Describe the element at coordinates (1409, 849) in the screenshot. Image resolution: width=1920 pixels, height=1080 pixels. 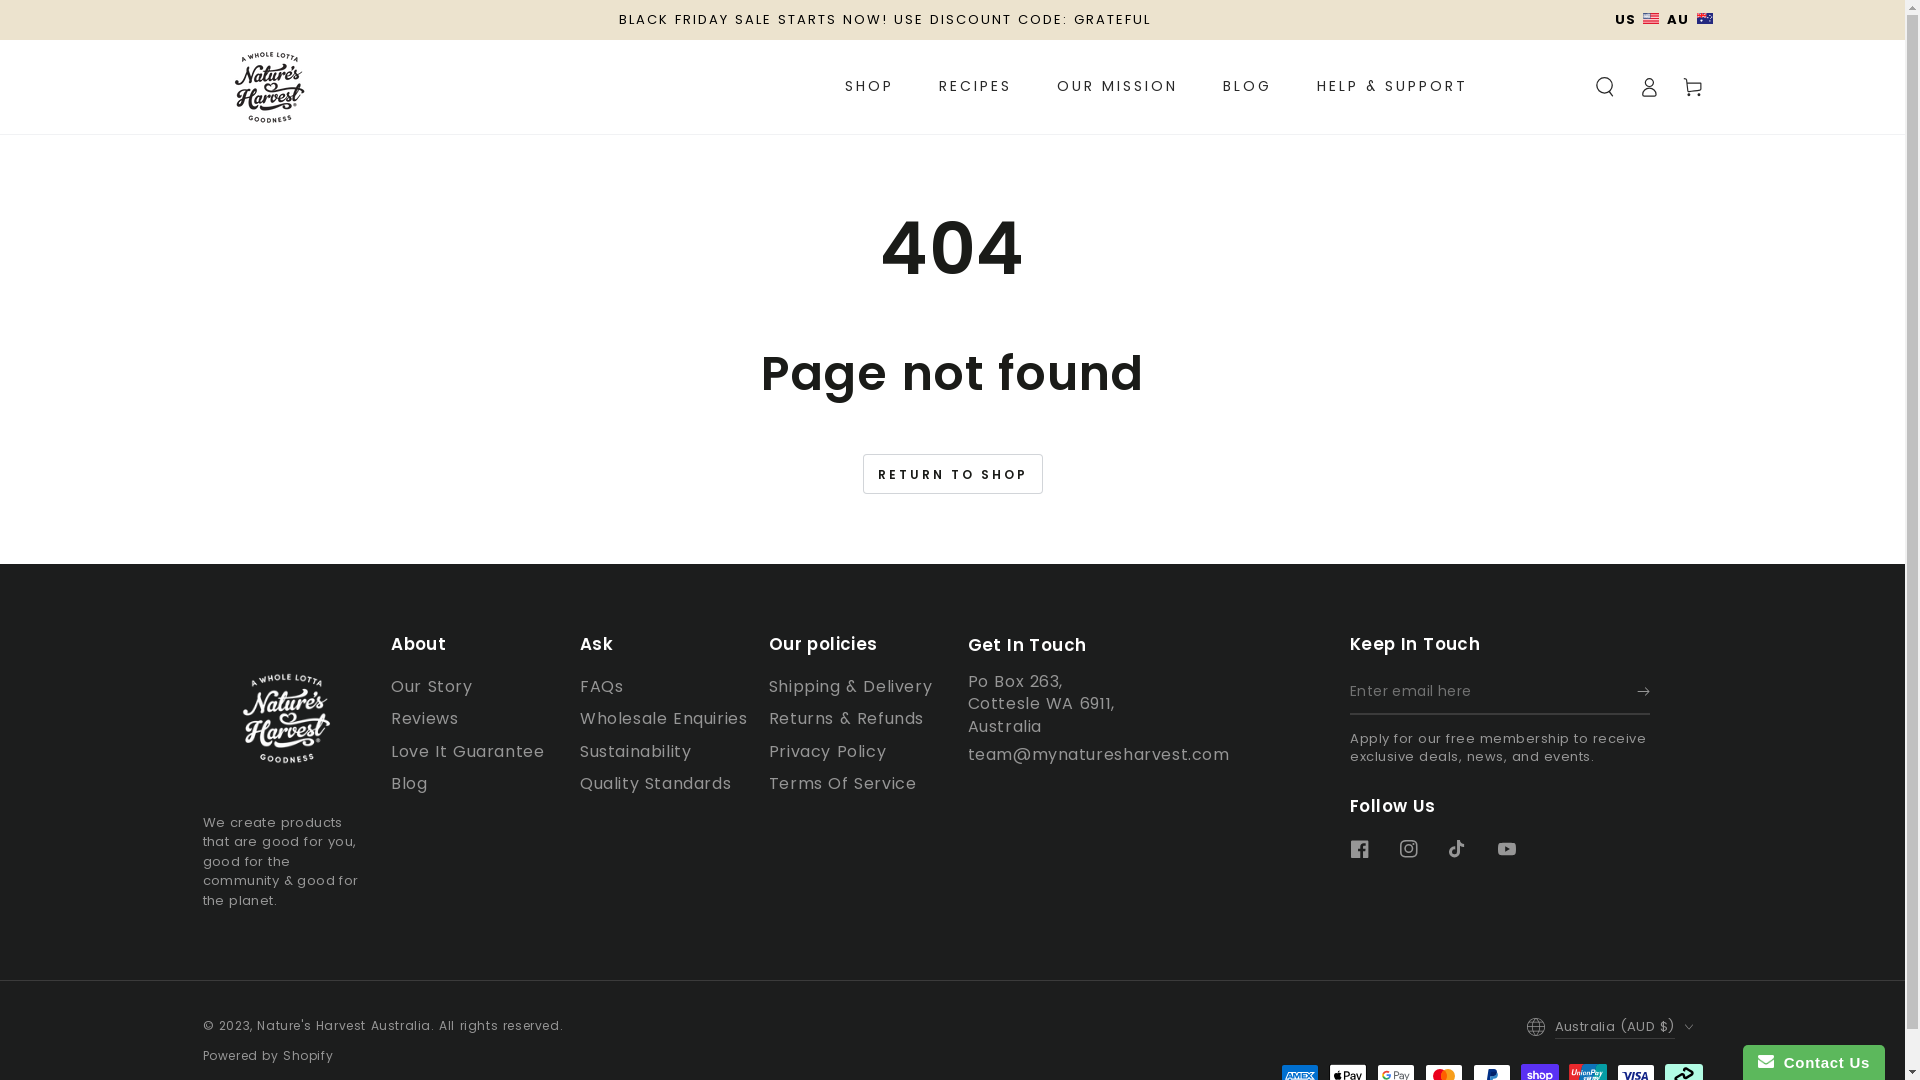
I see `Instagram` at that location.